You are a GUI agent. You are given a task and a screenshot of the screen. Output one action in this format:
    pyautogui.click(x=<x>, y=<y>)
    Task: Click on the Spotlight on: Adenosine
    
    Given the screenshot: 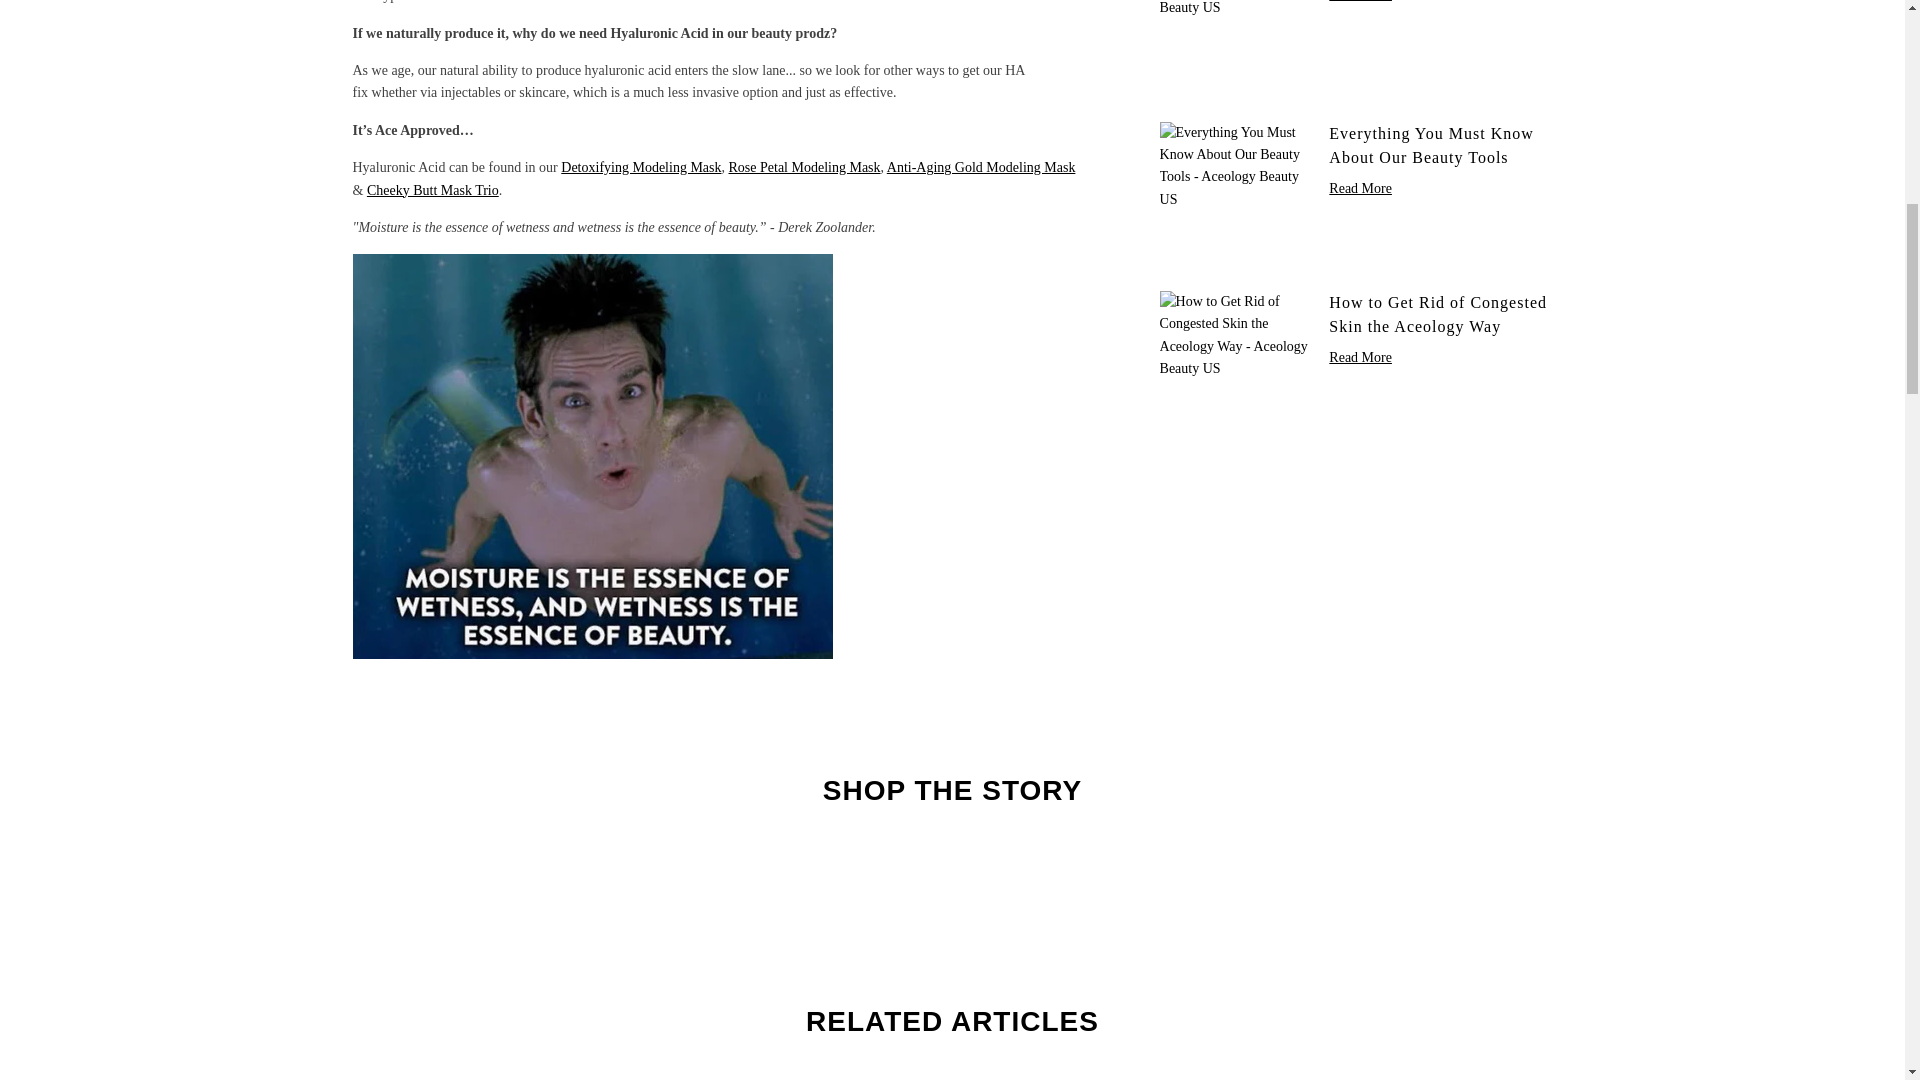 What is the action you would take?
    pyautogui.click(x=1234, y=46)
    